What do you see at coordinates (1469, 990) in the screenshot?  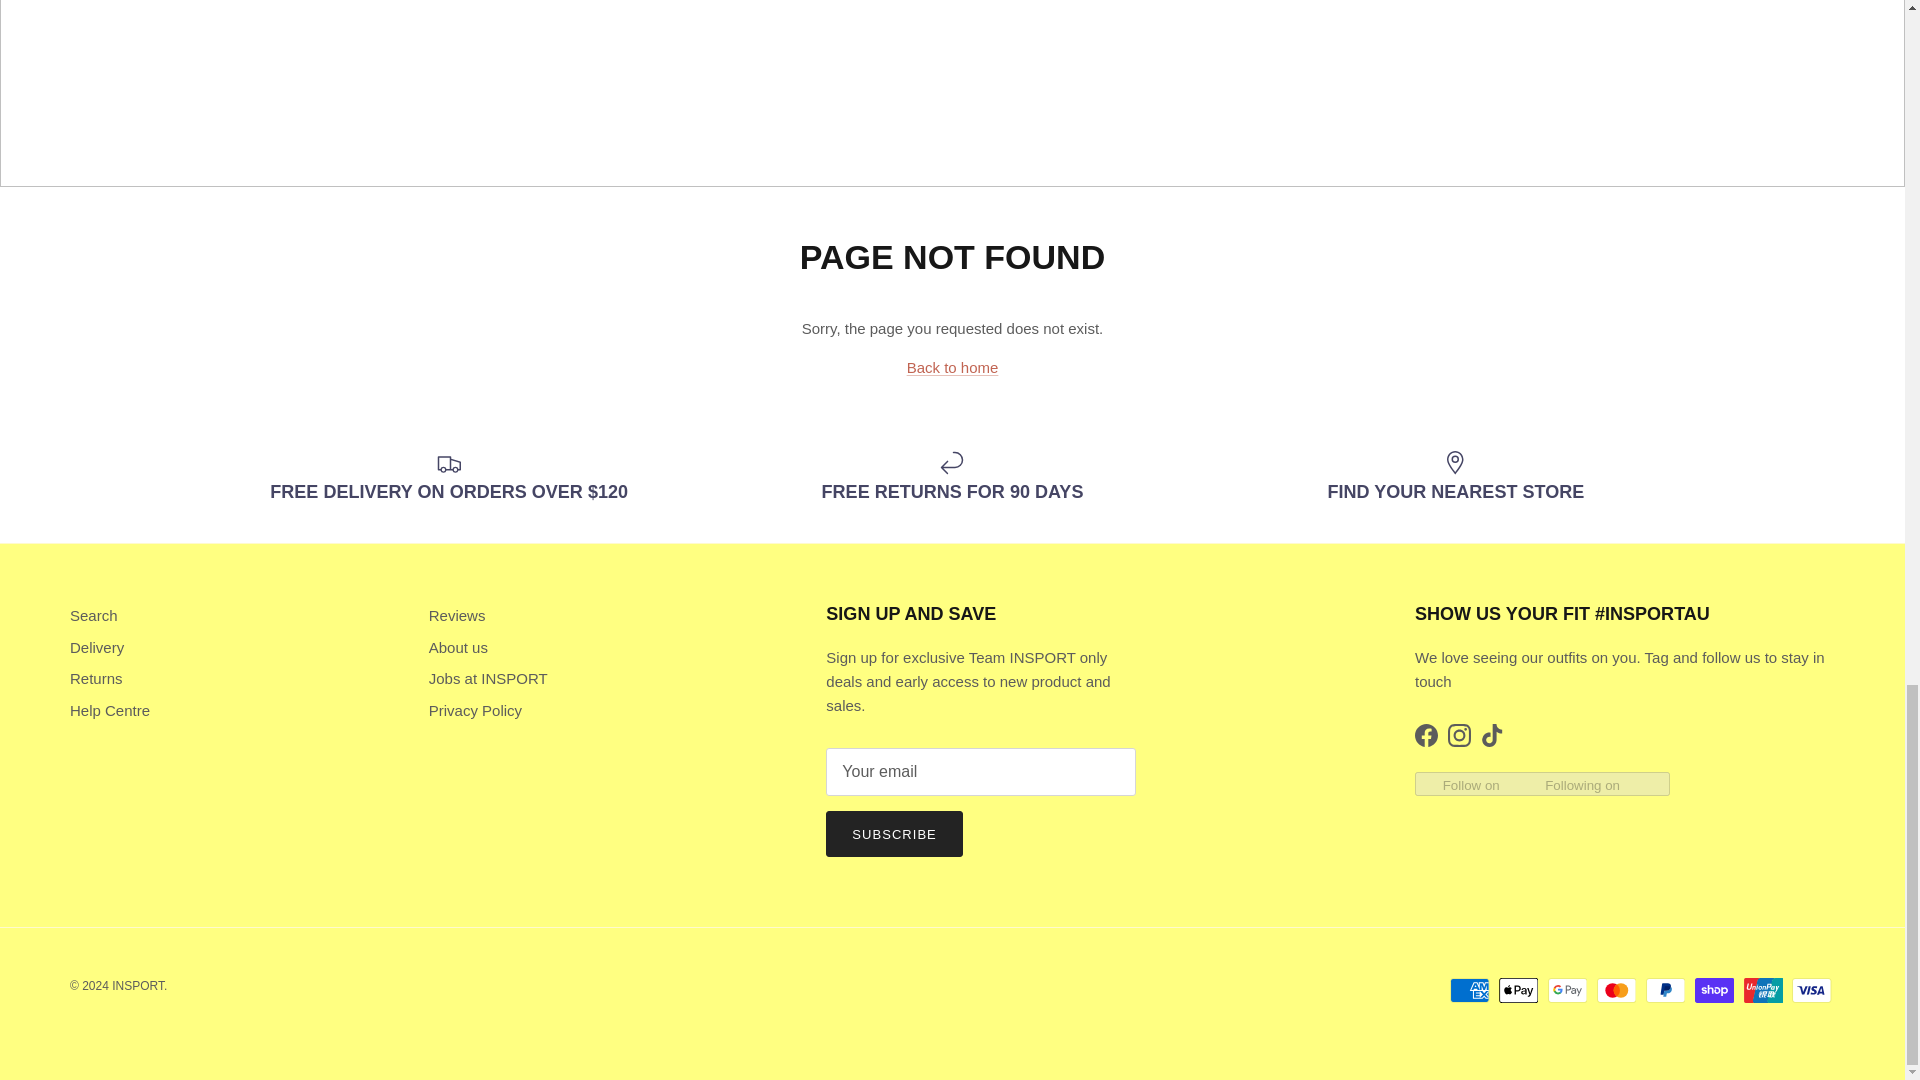 I see `American Express` at bounding box center [1469, 990].